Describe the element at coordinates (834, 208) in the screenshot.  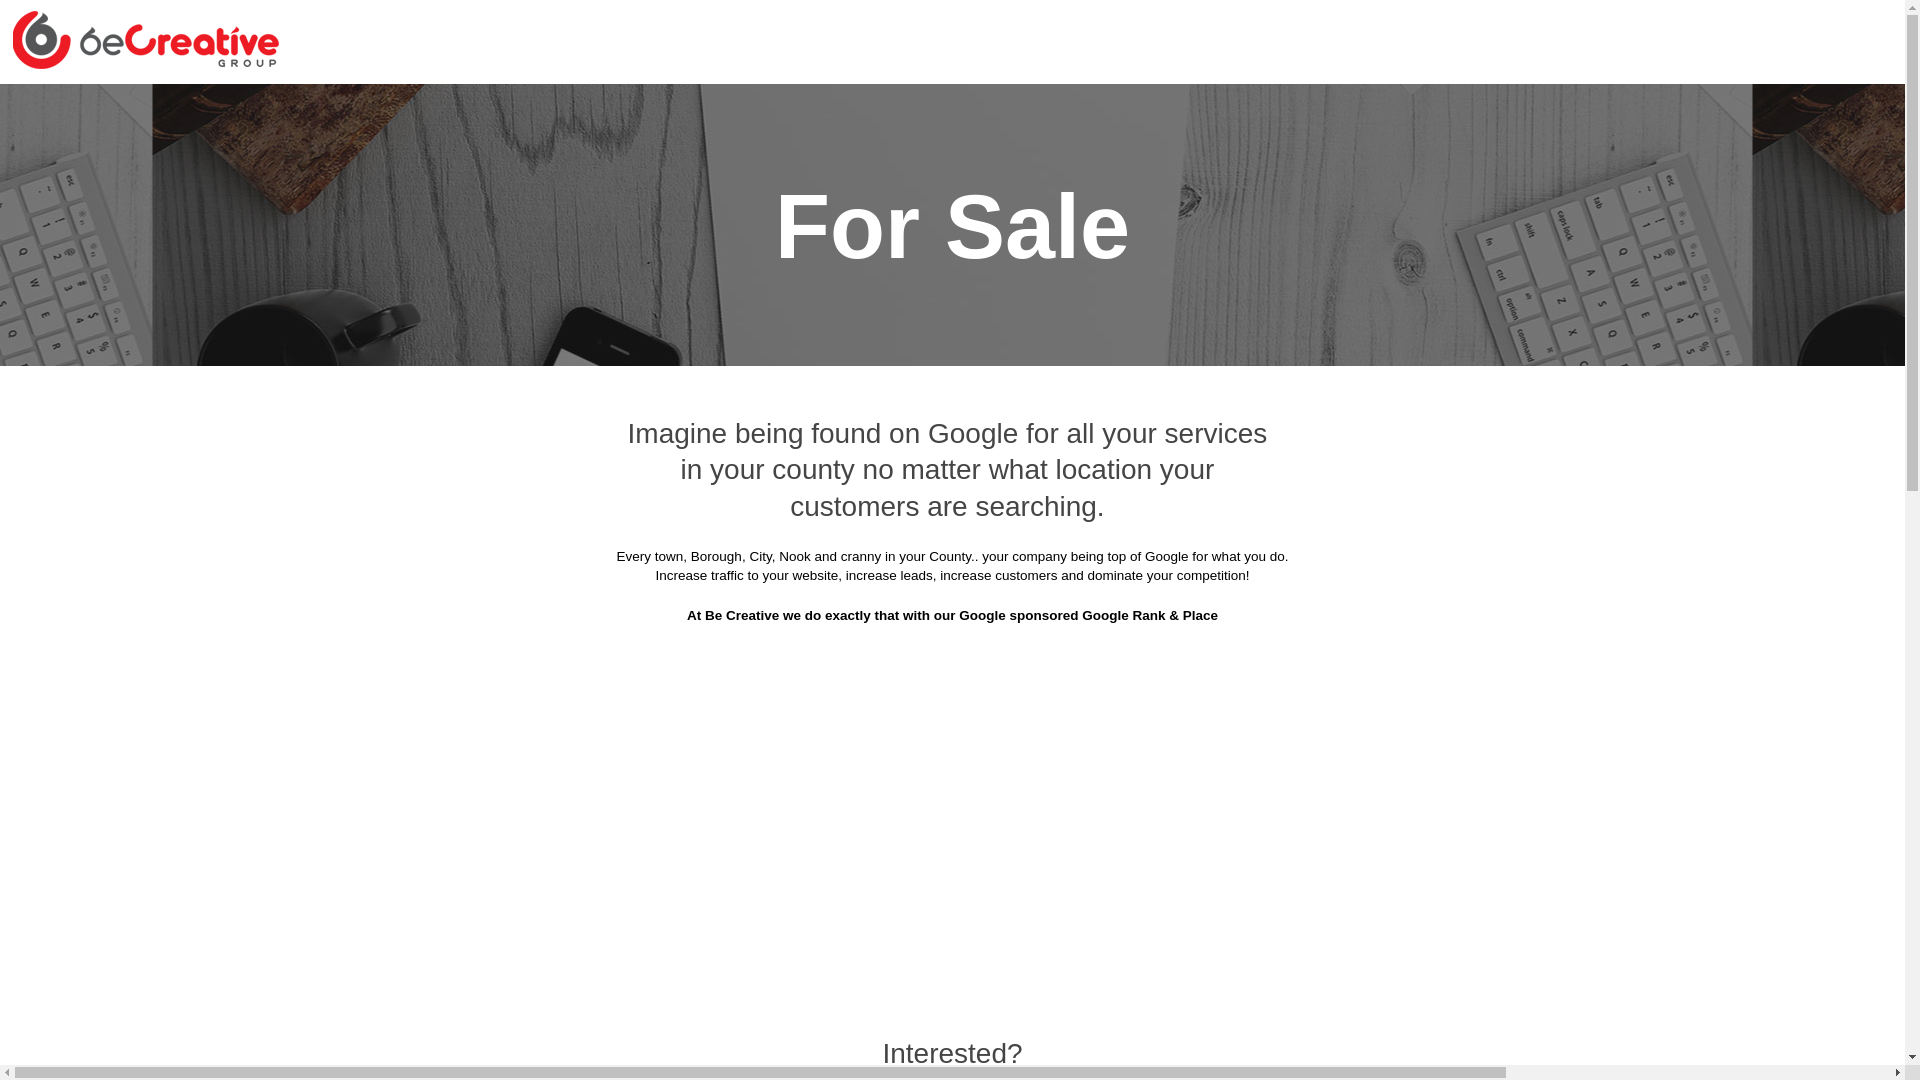
I see `Aggregate Suppliers Brixham Devon` at that location.